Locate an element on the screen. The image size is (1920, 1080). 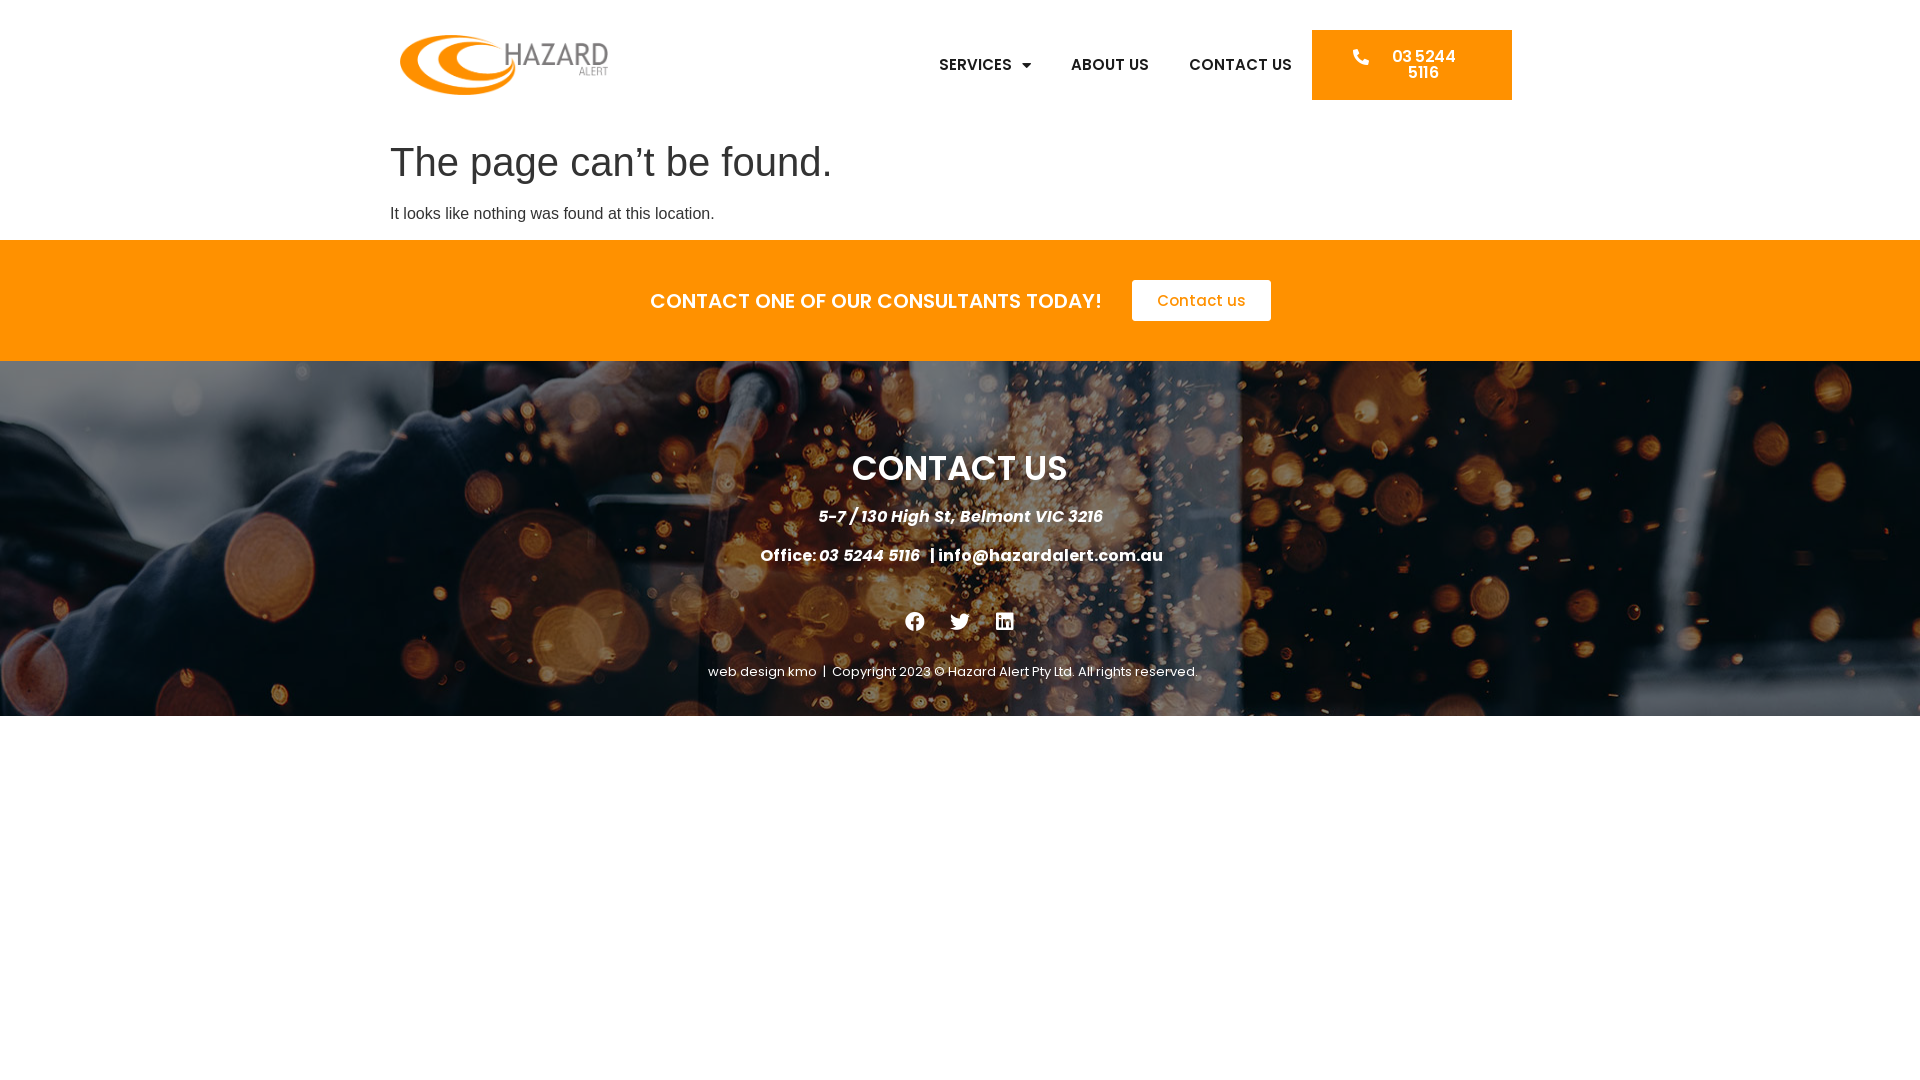
SERVICES is located at coordinates (985, 65).